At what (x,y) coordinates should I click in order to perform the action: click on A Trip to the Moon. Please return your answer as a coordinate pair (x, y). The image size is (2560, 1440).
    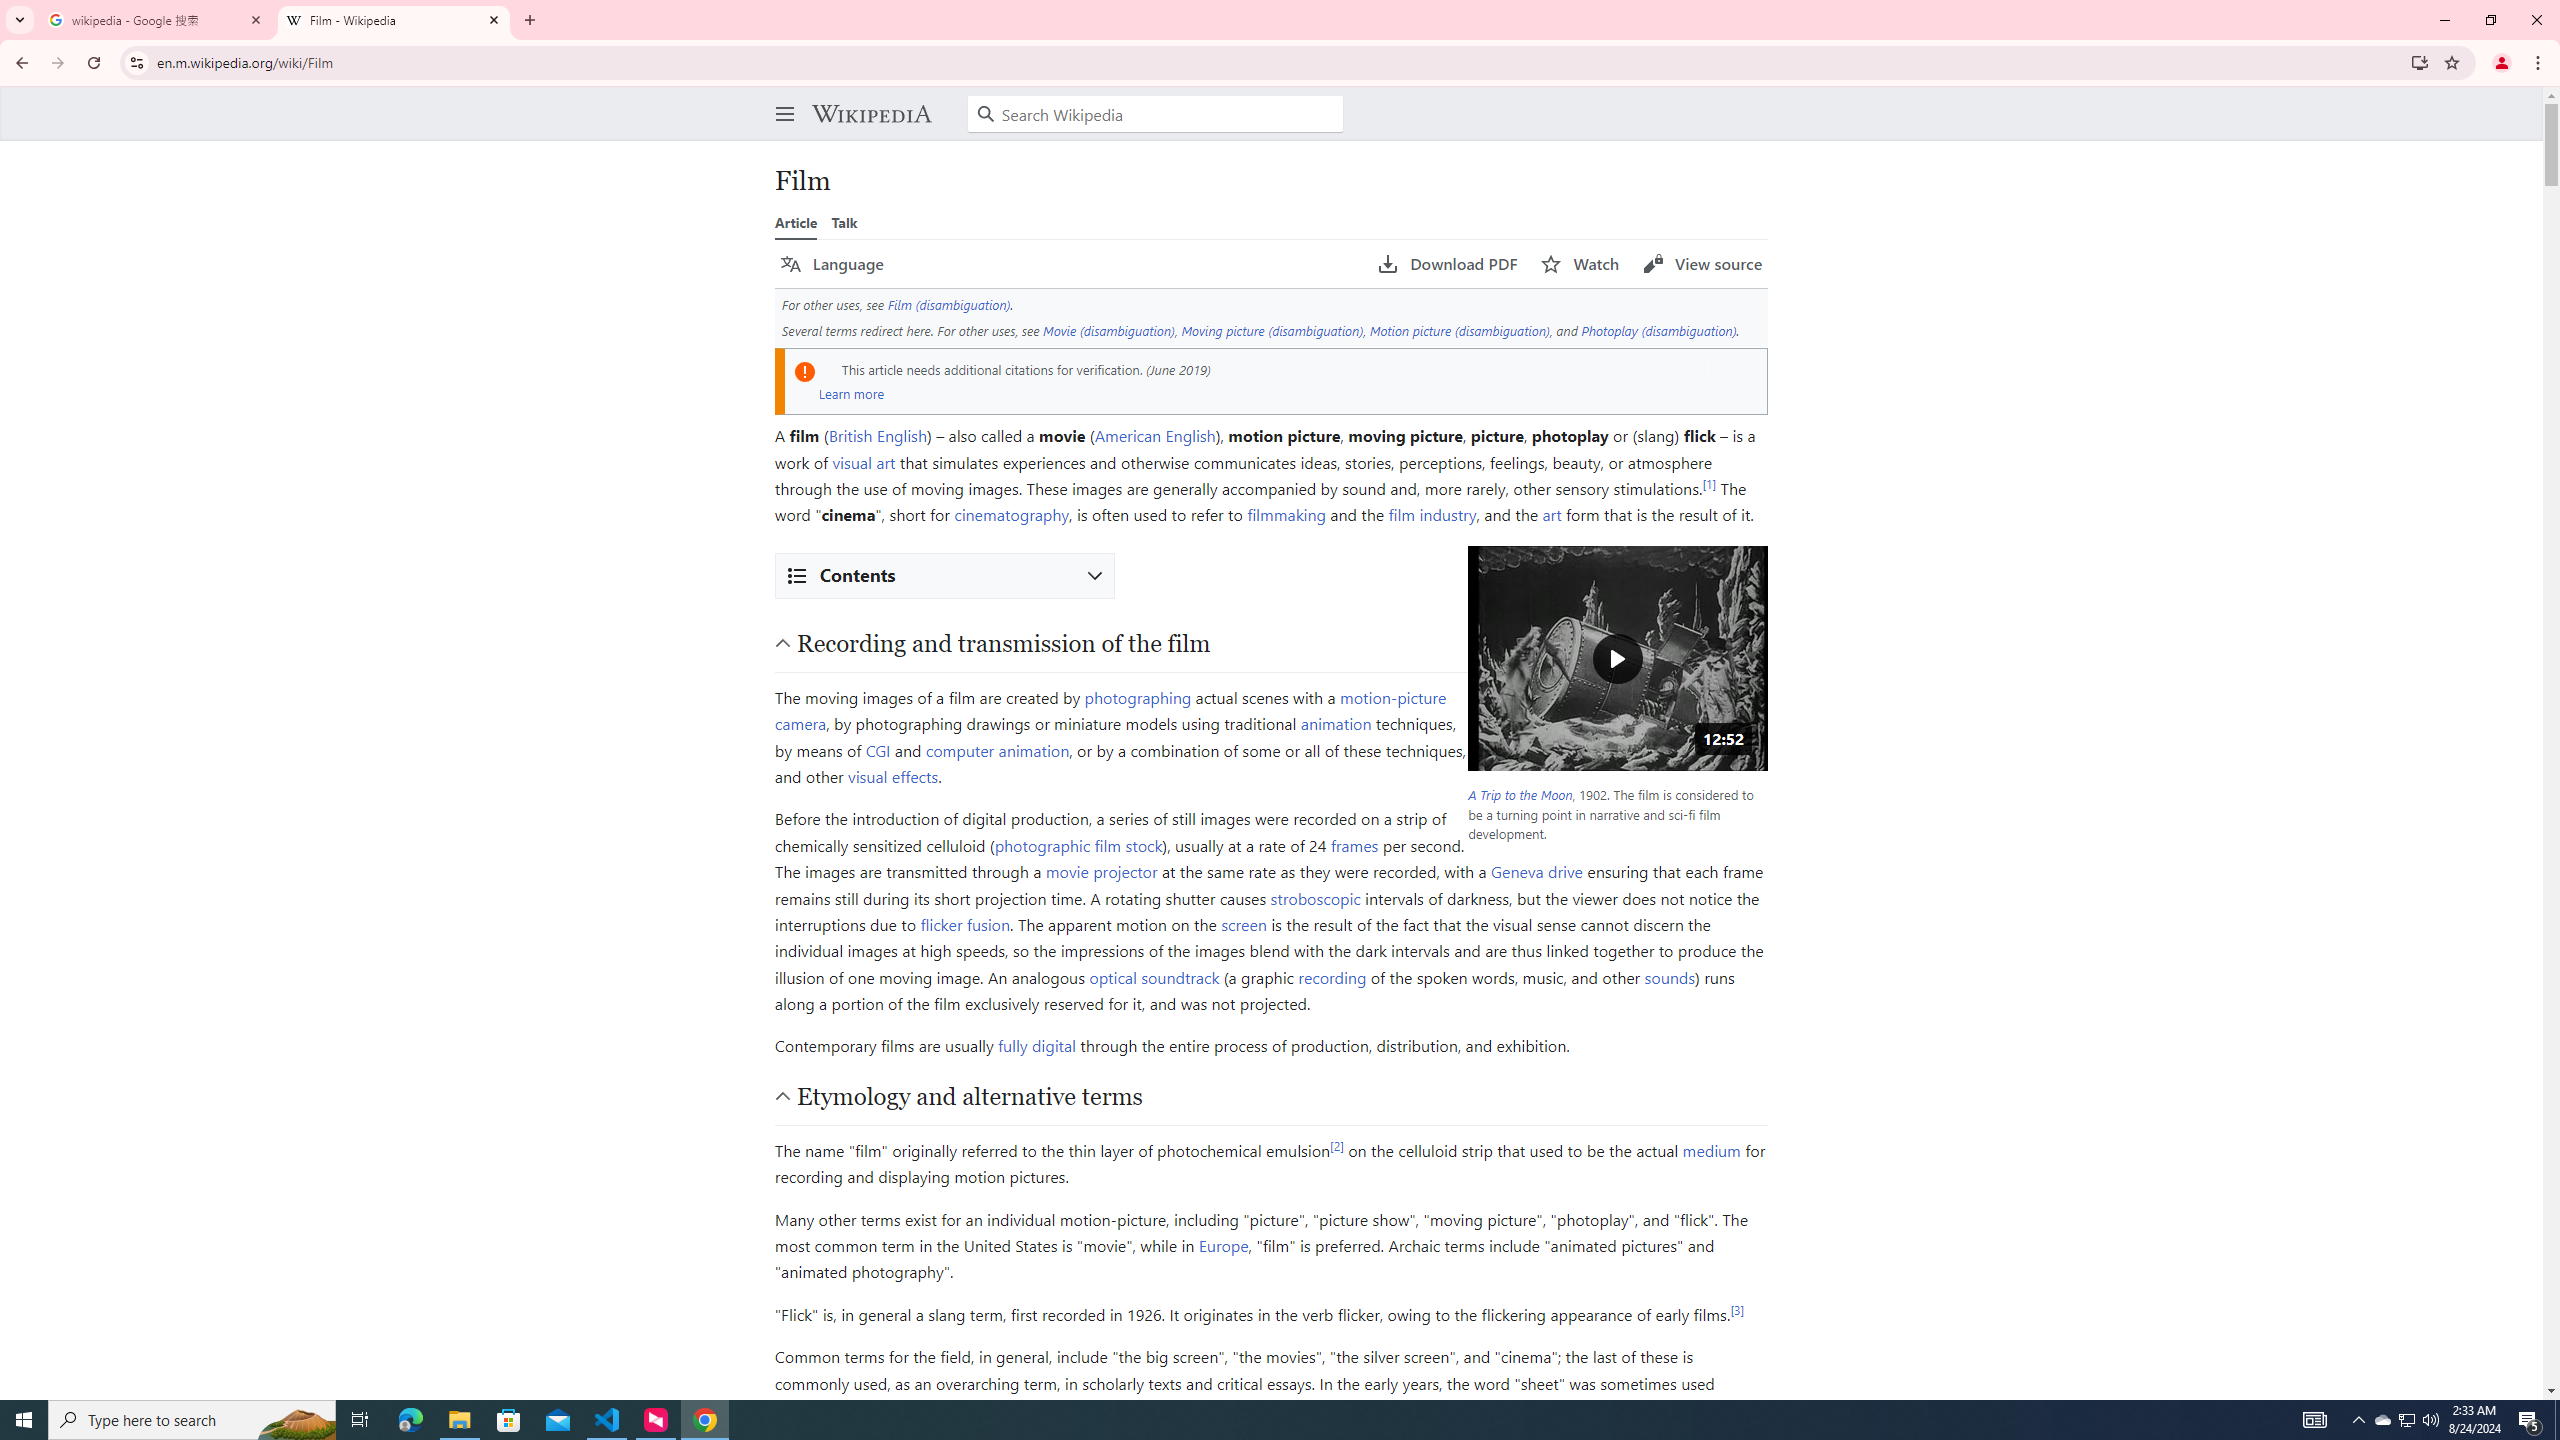
    Looking at the image, I should click on (1518, 794).